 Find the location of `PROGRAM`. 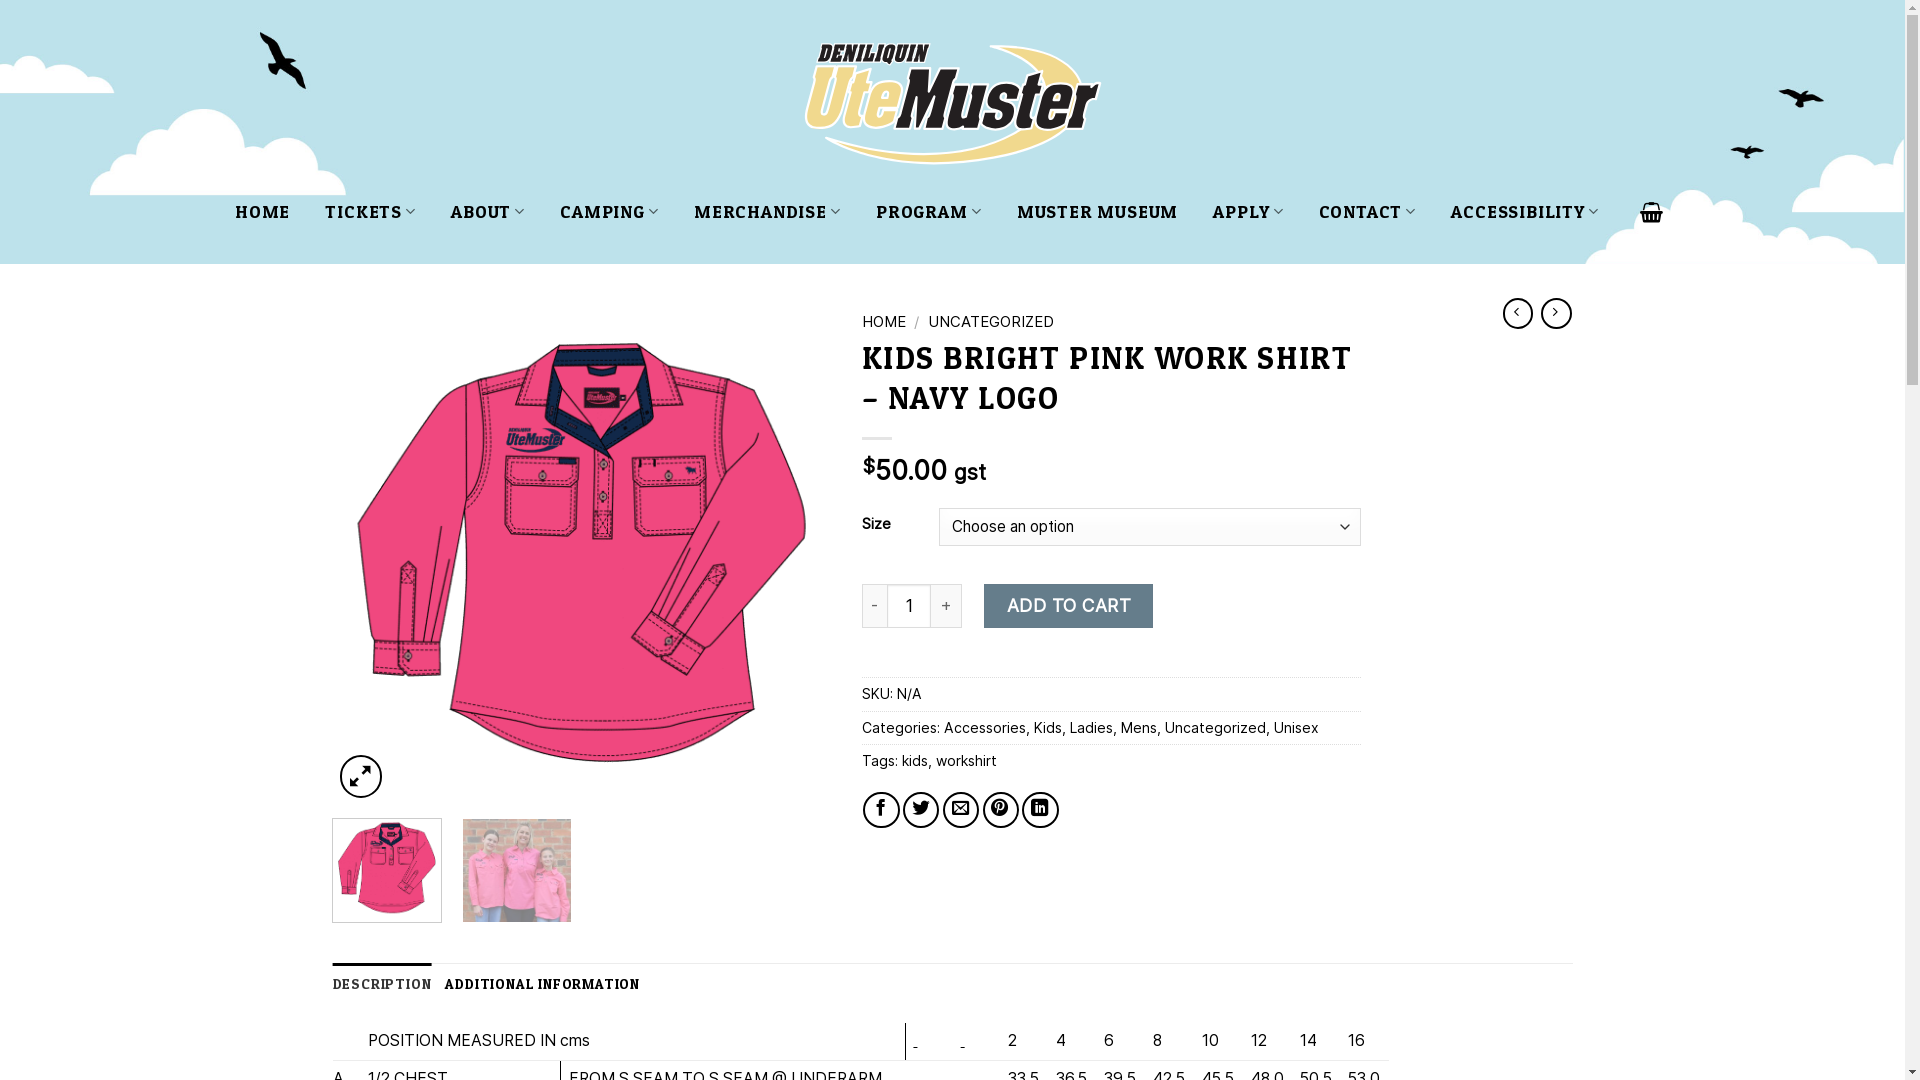

PROGRAM is located at coordinates (929, 212).